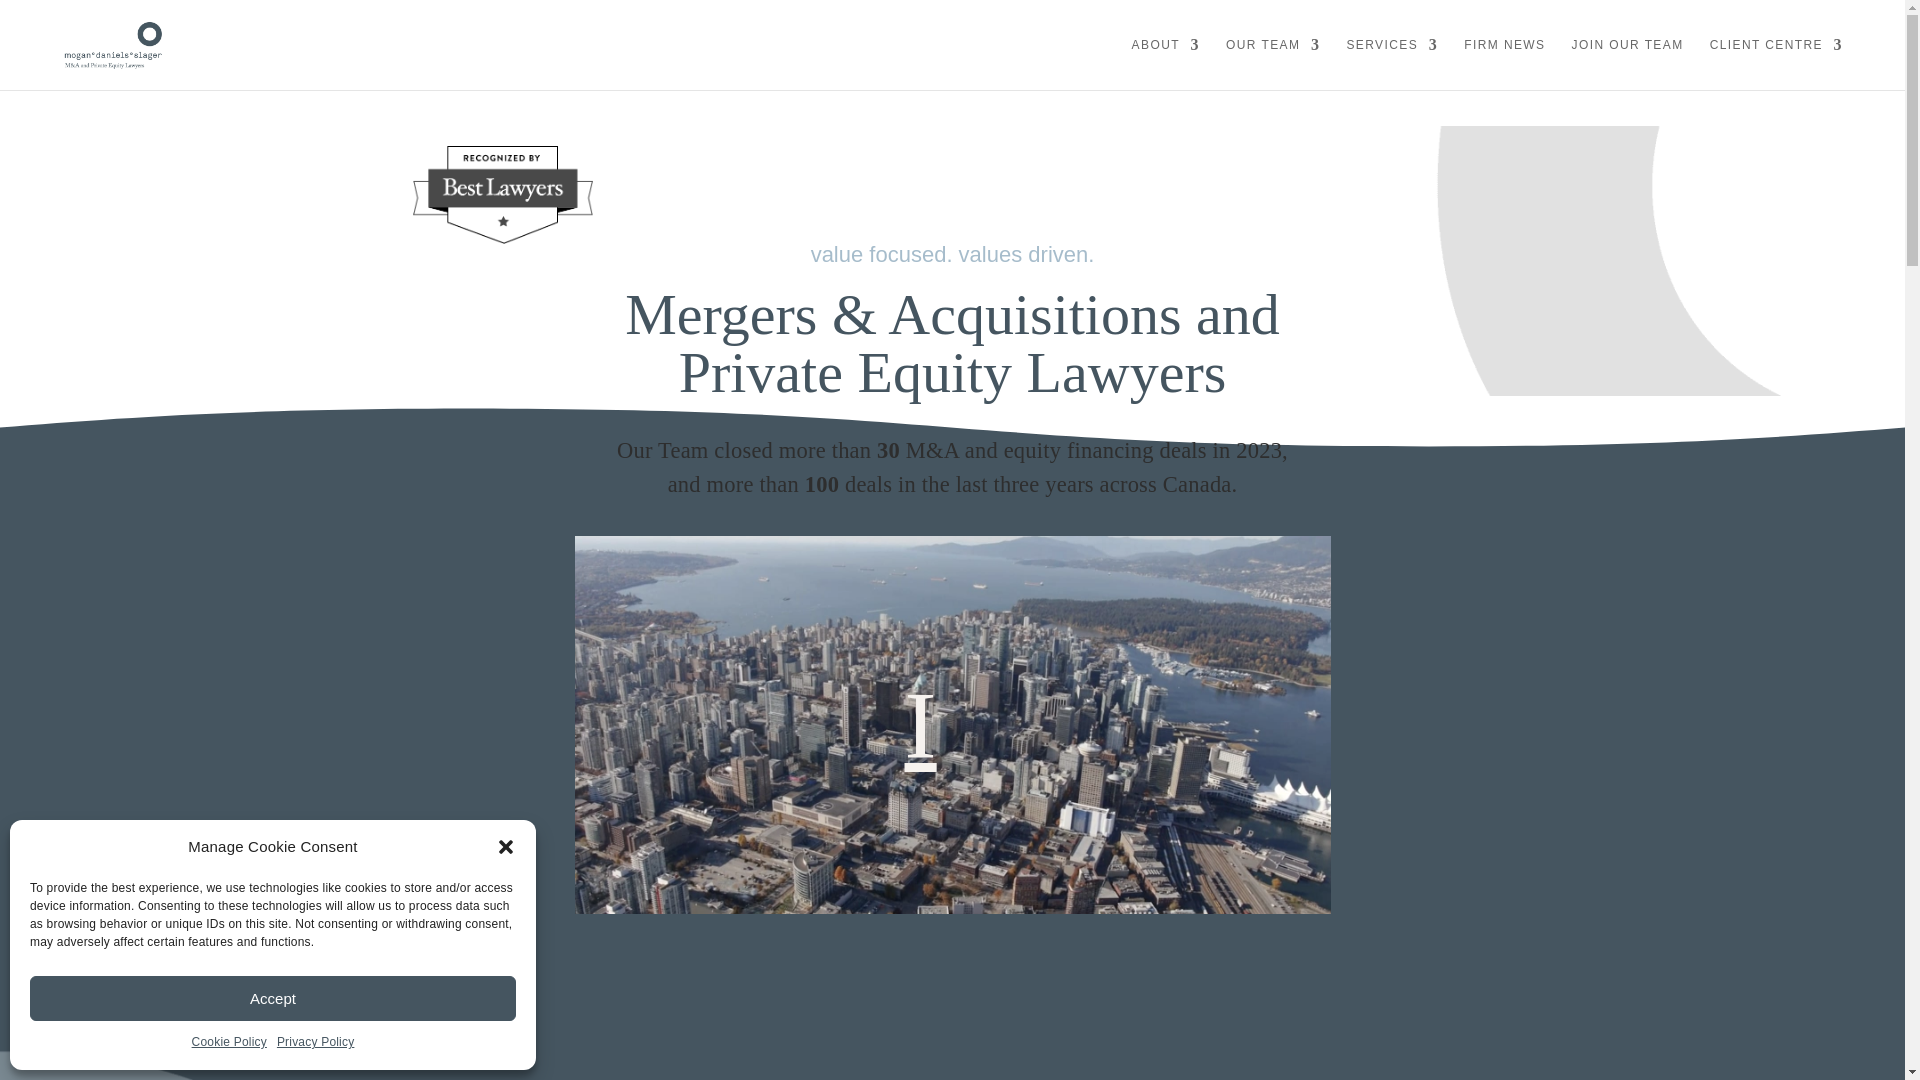  I want to click on Accept, so click(273, 998).